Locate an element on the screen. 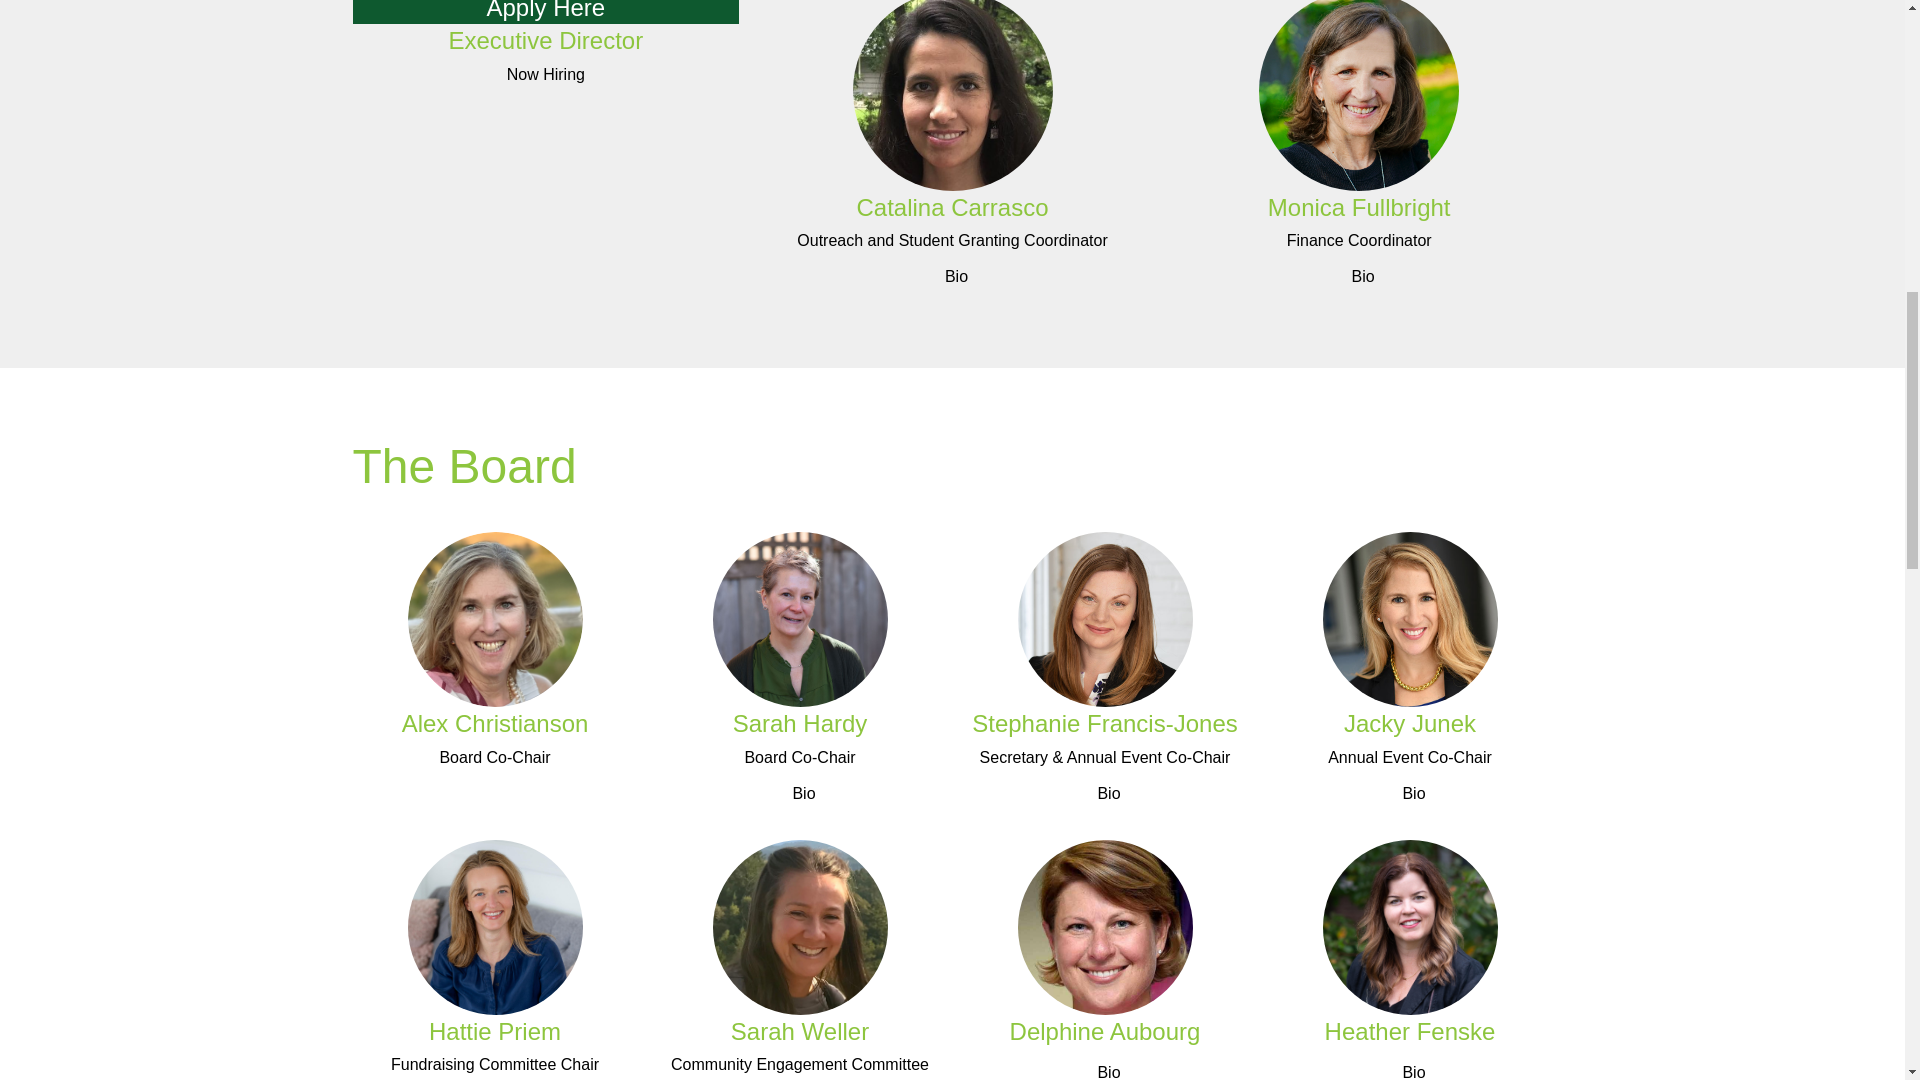 The image size is (1920, 1080). Bio is located at coordinates (545, 152).